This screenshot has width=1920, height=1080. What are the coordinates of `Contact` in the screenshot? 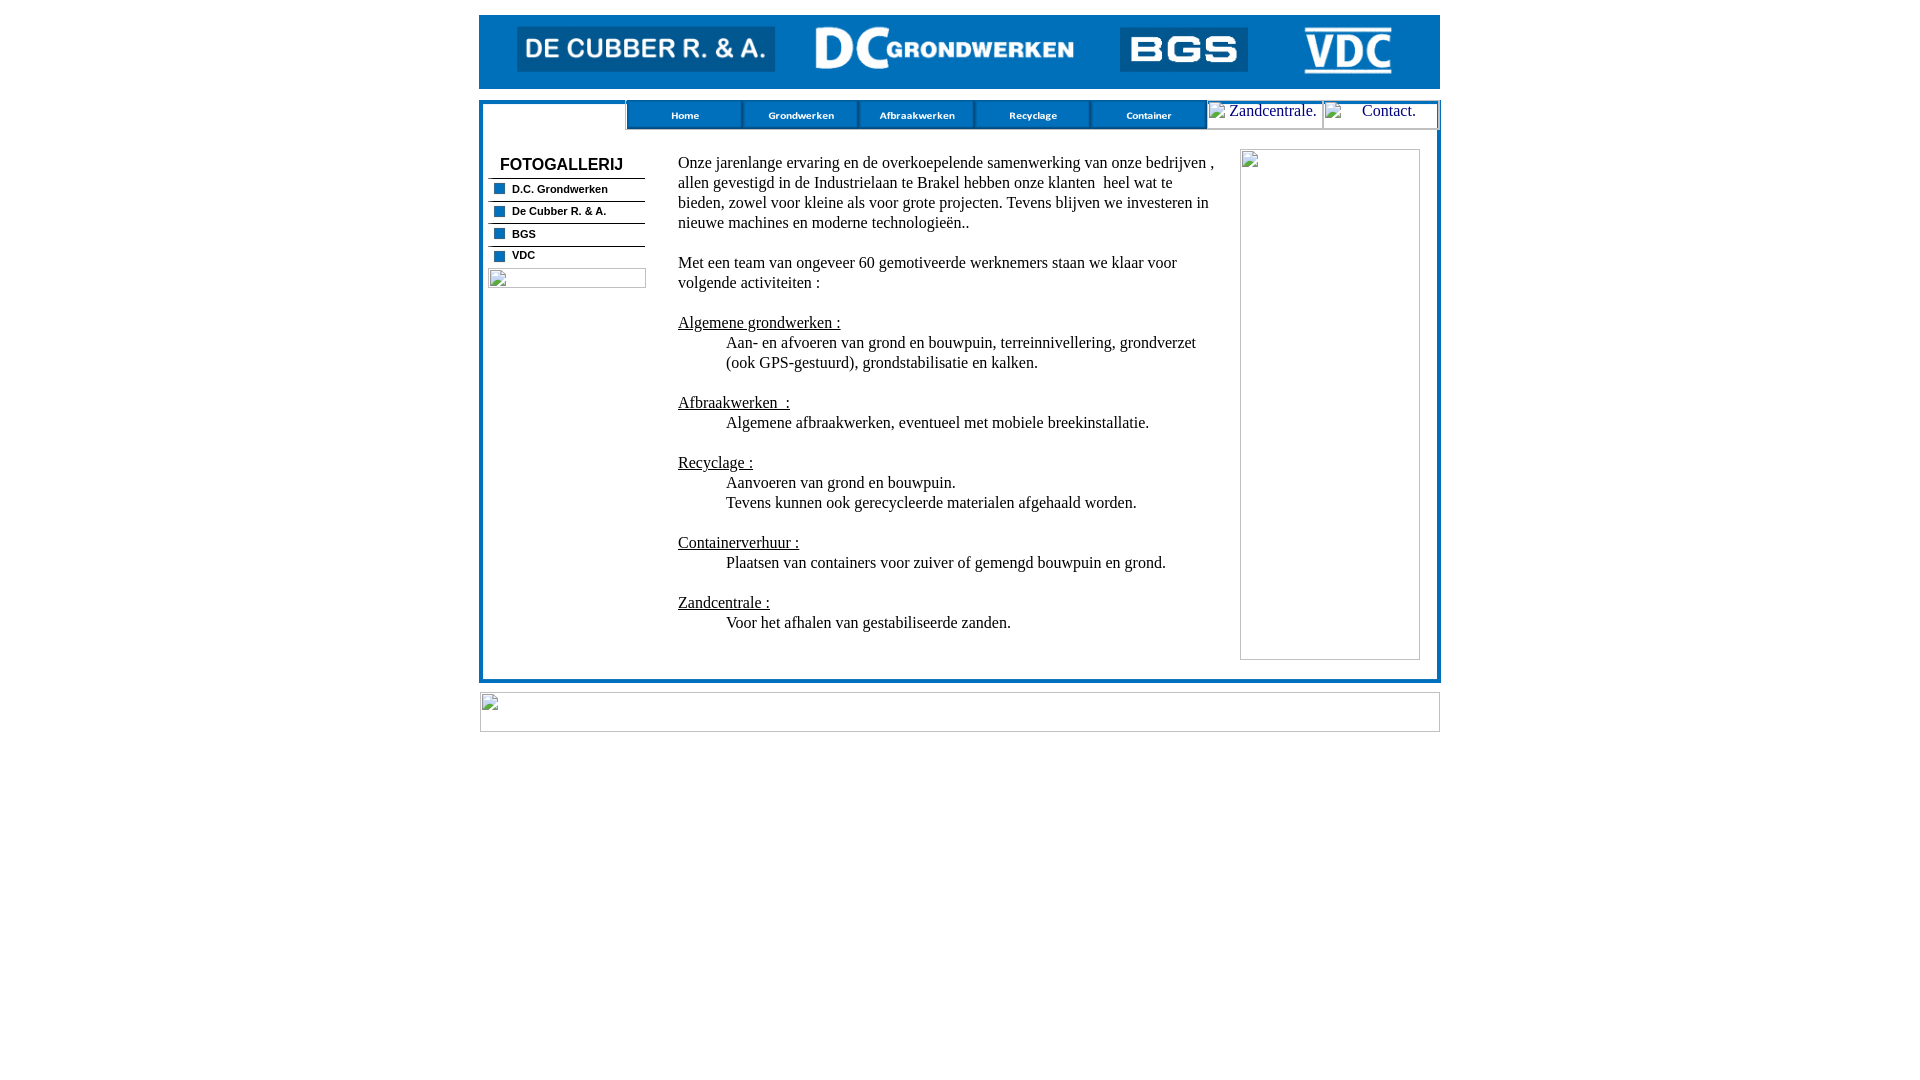 It's located at (1381, 124).